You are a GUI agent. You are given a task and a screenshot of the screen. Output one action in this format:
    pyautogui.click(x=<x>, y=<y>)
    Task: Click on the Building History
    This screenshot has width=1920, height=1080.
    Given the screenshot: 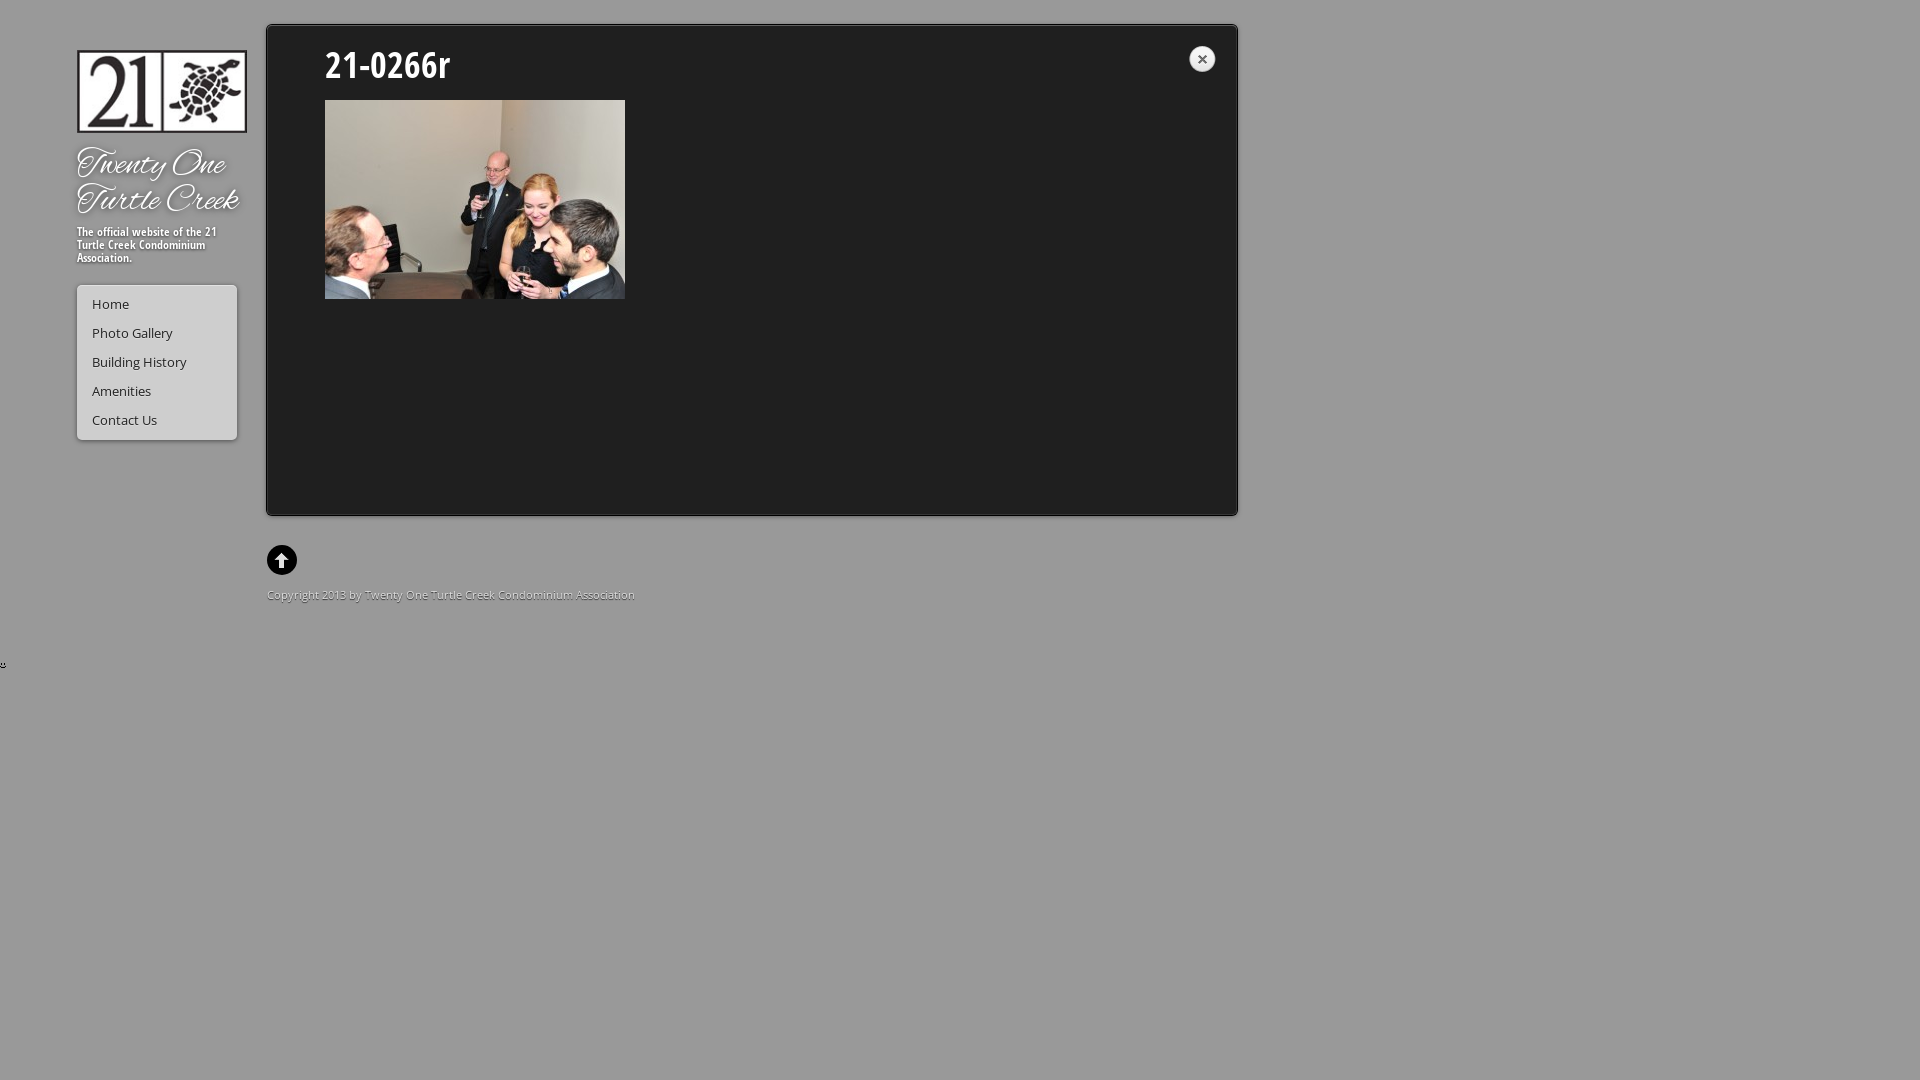 What is the action you would take?
    pyautogui.click(x=157, y=362)
    